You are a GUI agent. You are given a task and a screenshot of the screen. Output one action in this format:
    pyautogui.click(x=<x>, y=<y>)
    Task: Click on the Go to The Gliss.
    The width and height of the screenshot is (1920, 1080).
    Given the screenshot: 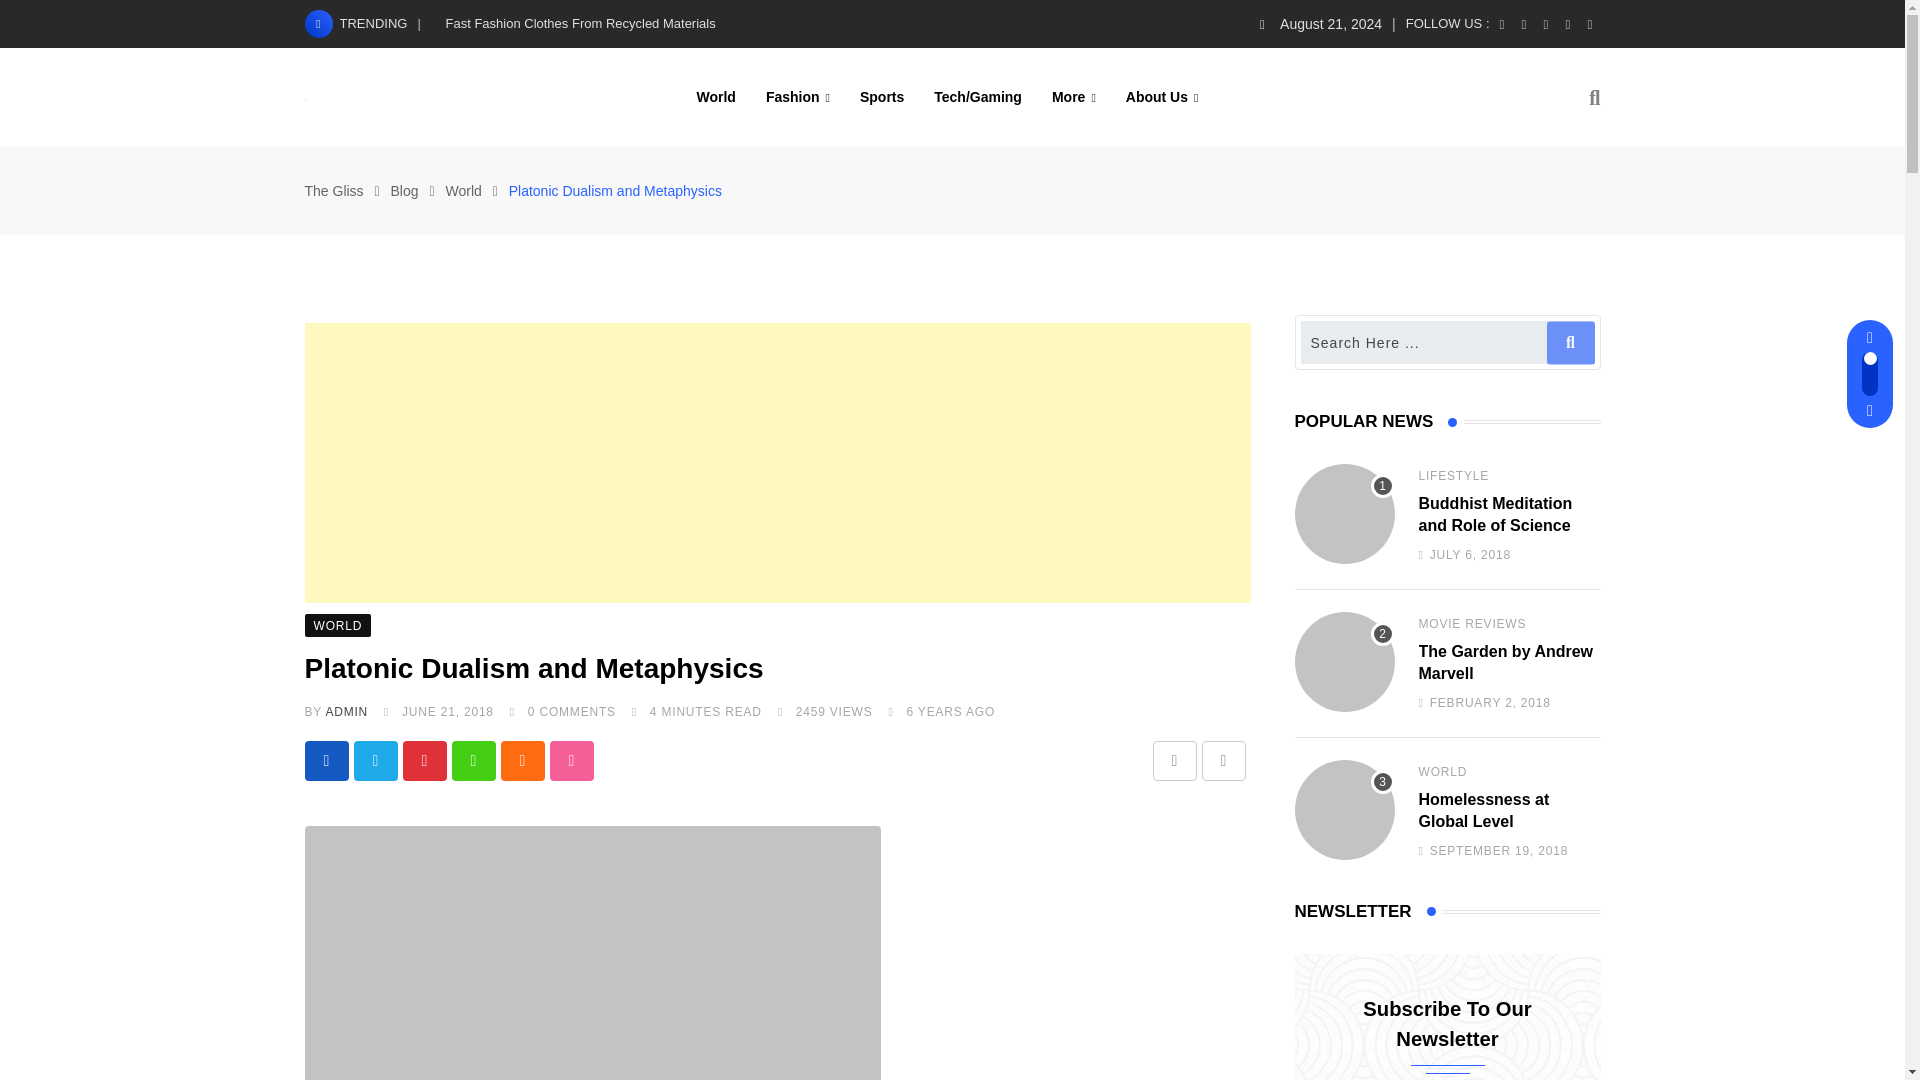 What is the action you would take?
    pyautogui.click(x=332, y=190)
    